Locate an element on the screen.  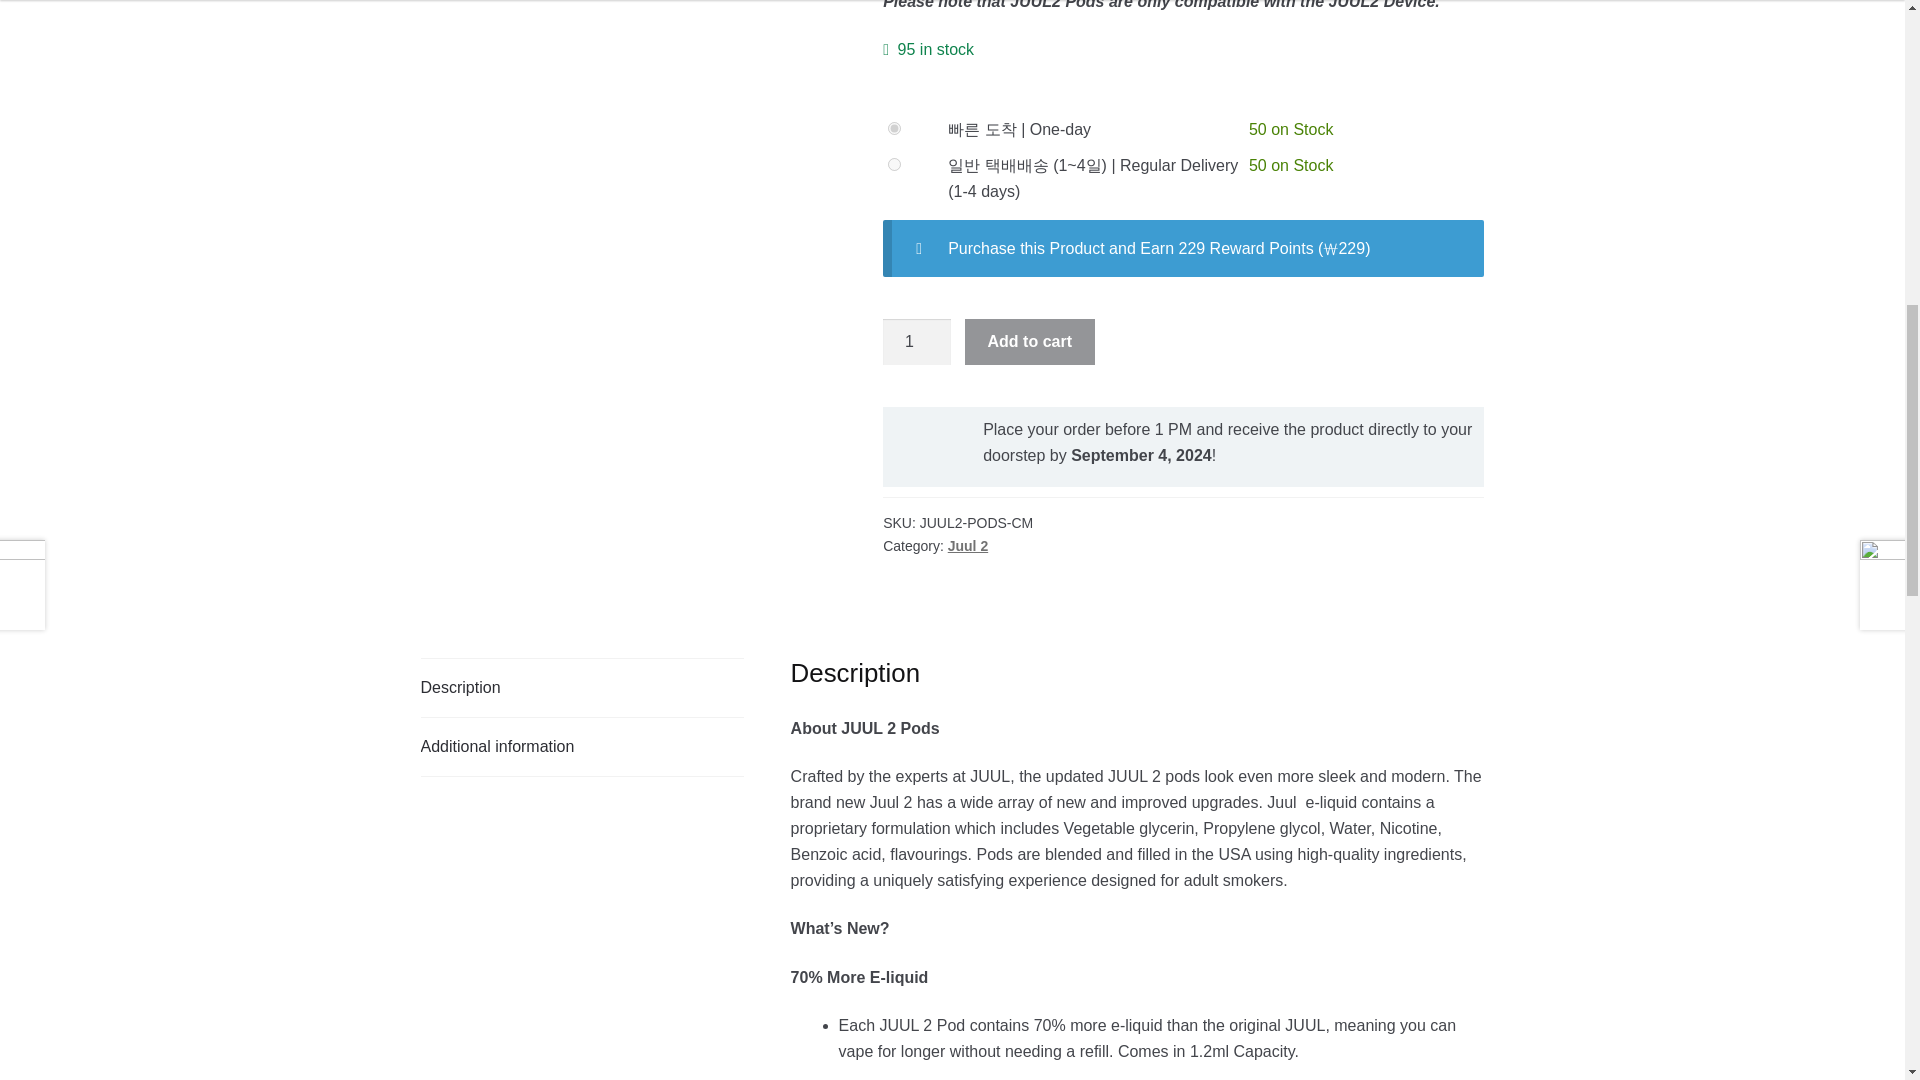
Qty is located at coordinates (916, 342).